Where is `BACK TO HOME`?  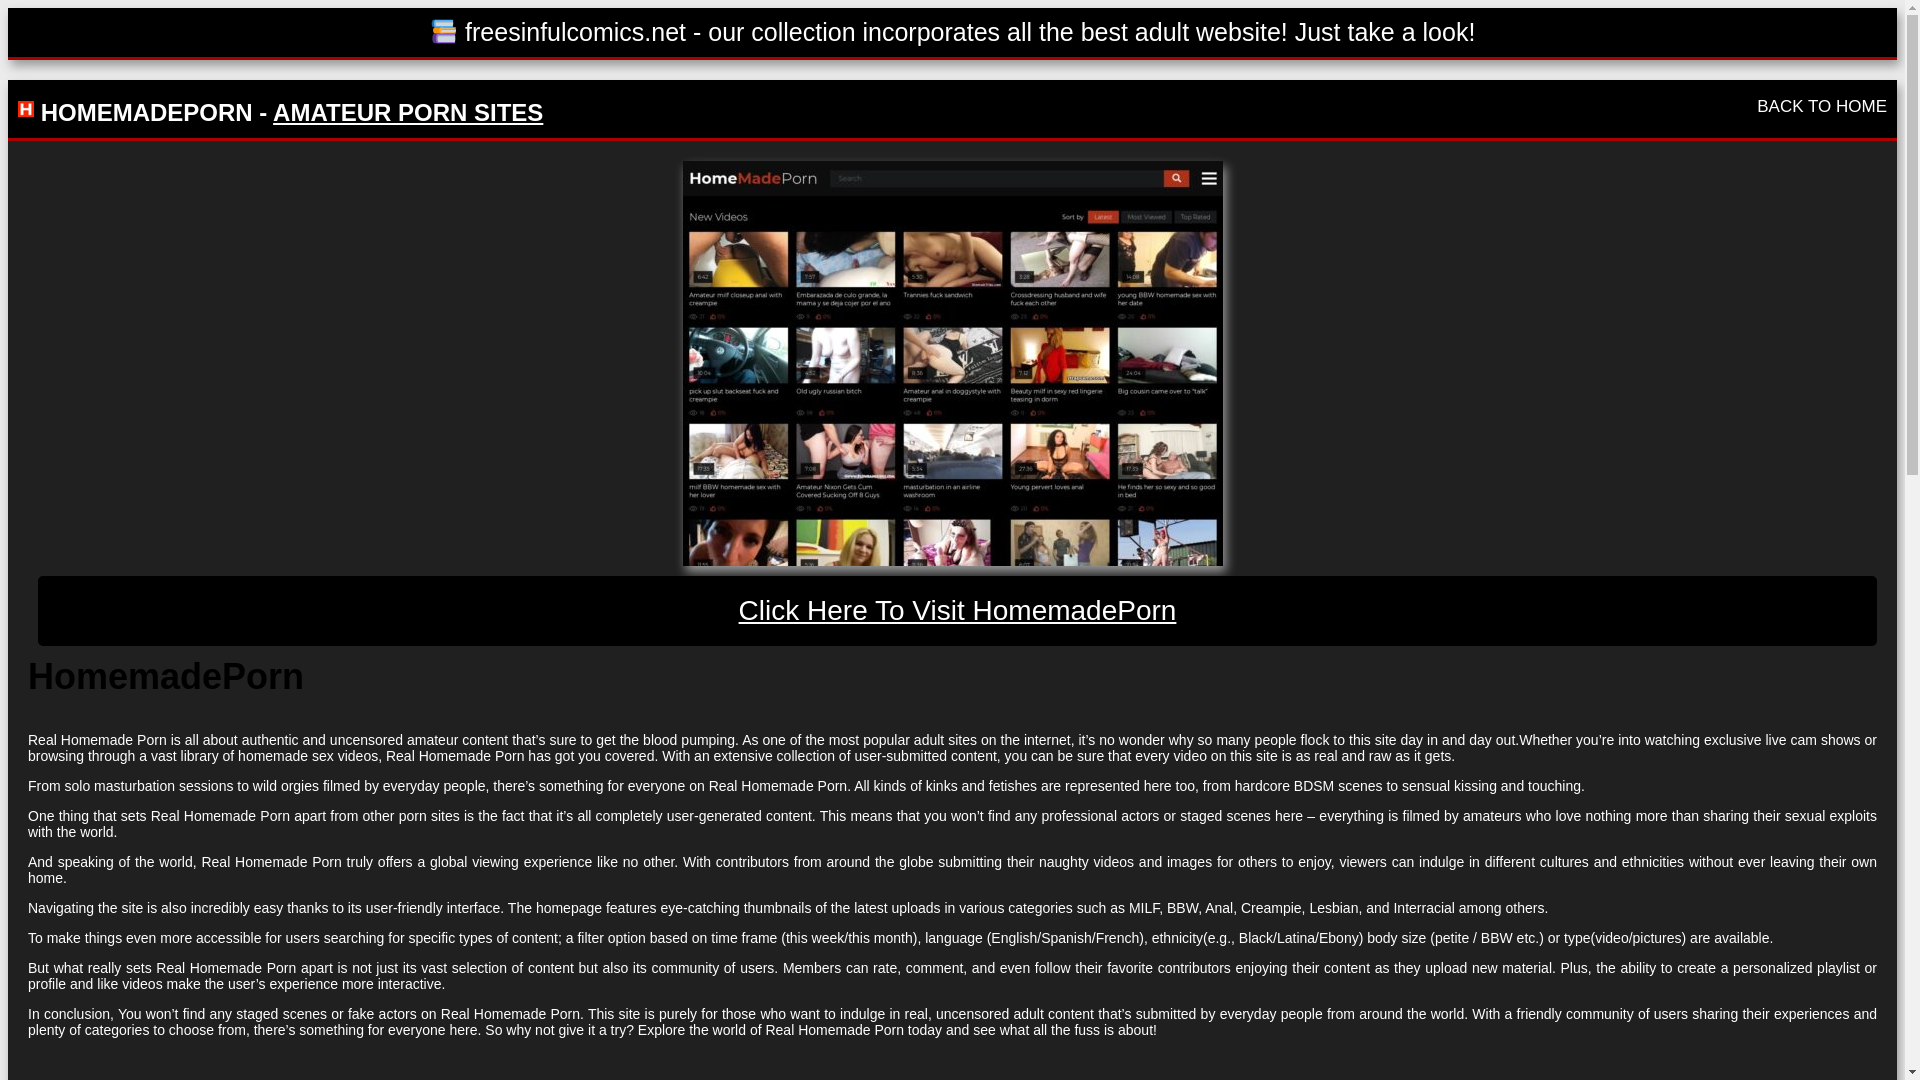
BACK TO HOME is located at coordinates (1822, 106).